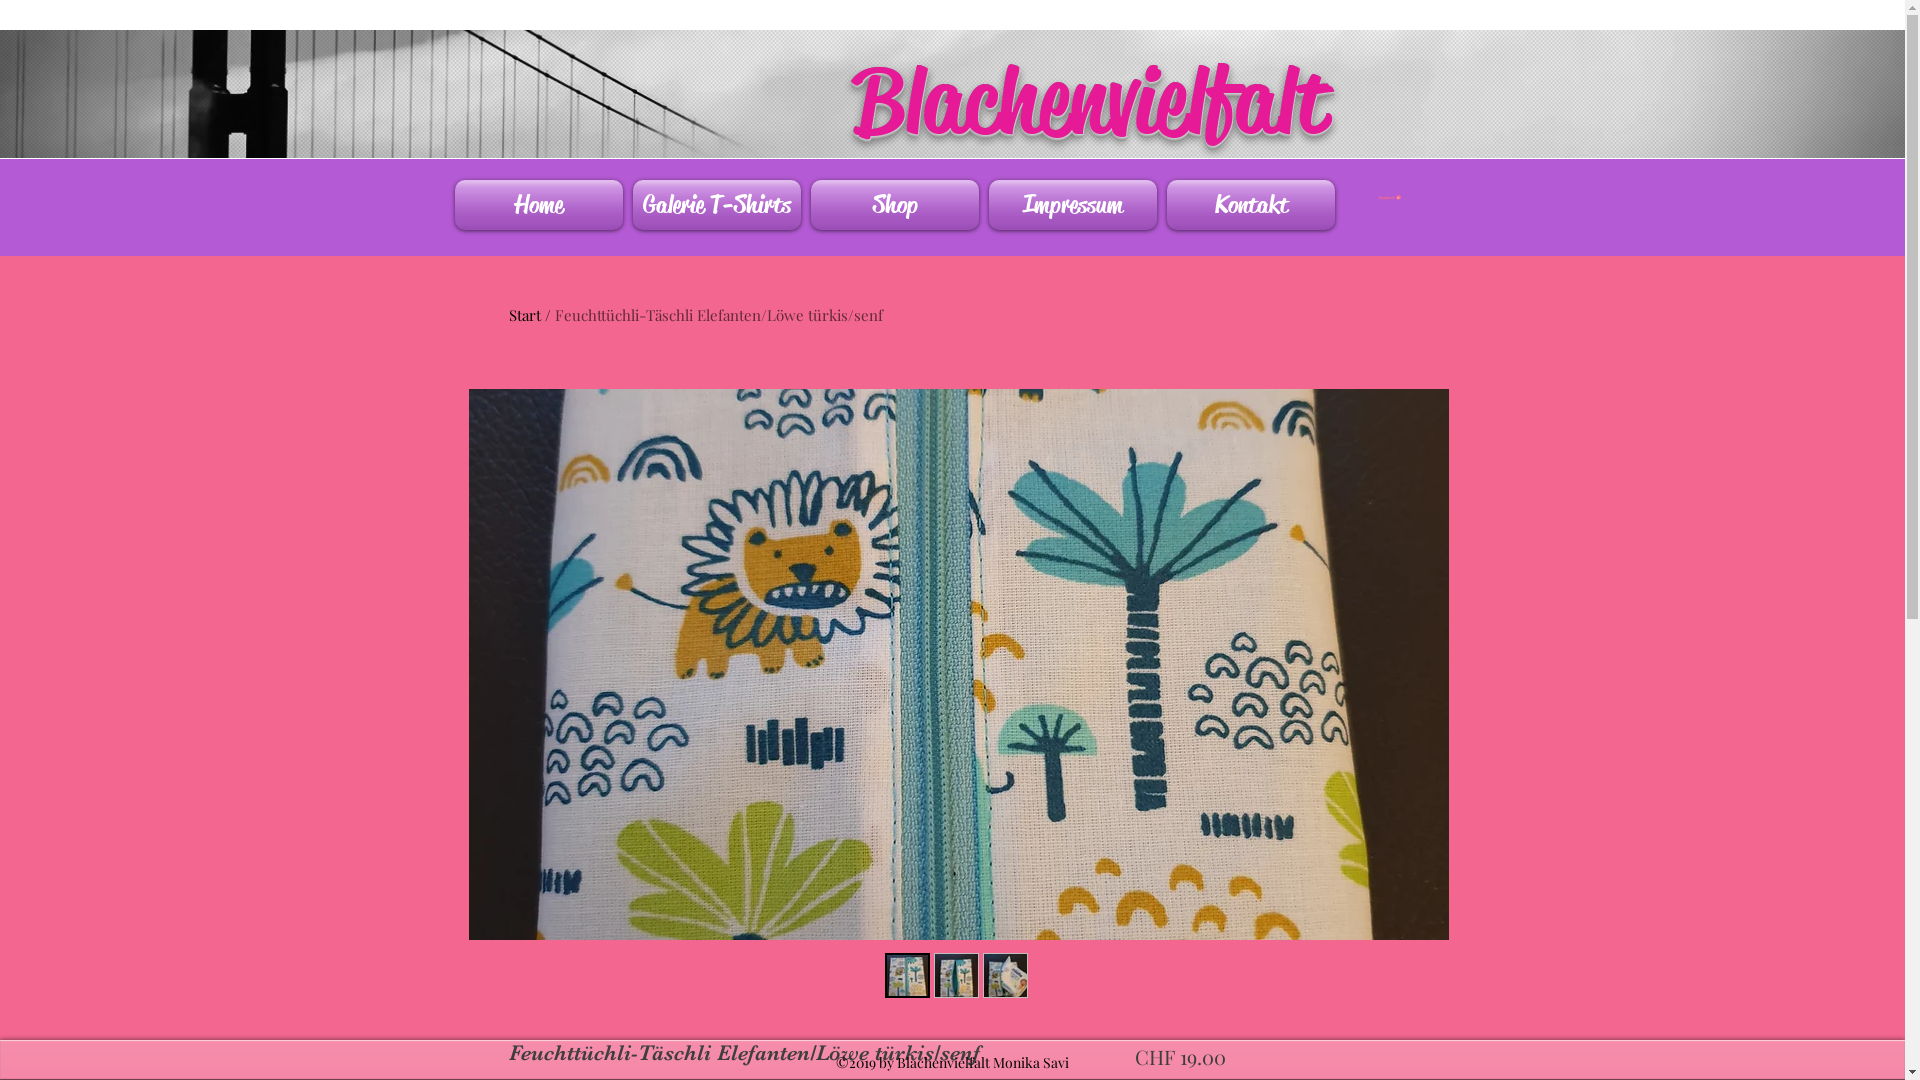 The height and width of the screenshot is (1080, 1920). What do you see at coordinates (894, 205) in the screenshot?
I see `Shop` at bounding box center [894, 205].